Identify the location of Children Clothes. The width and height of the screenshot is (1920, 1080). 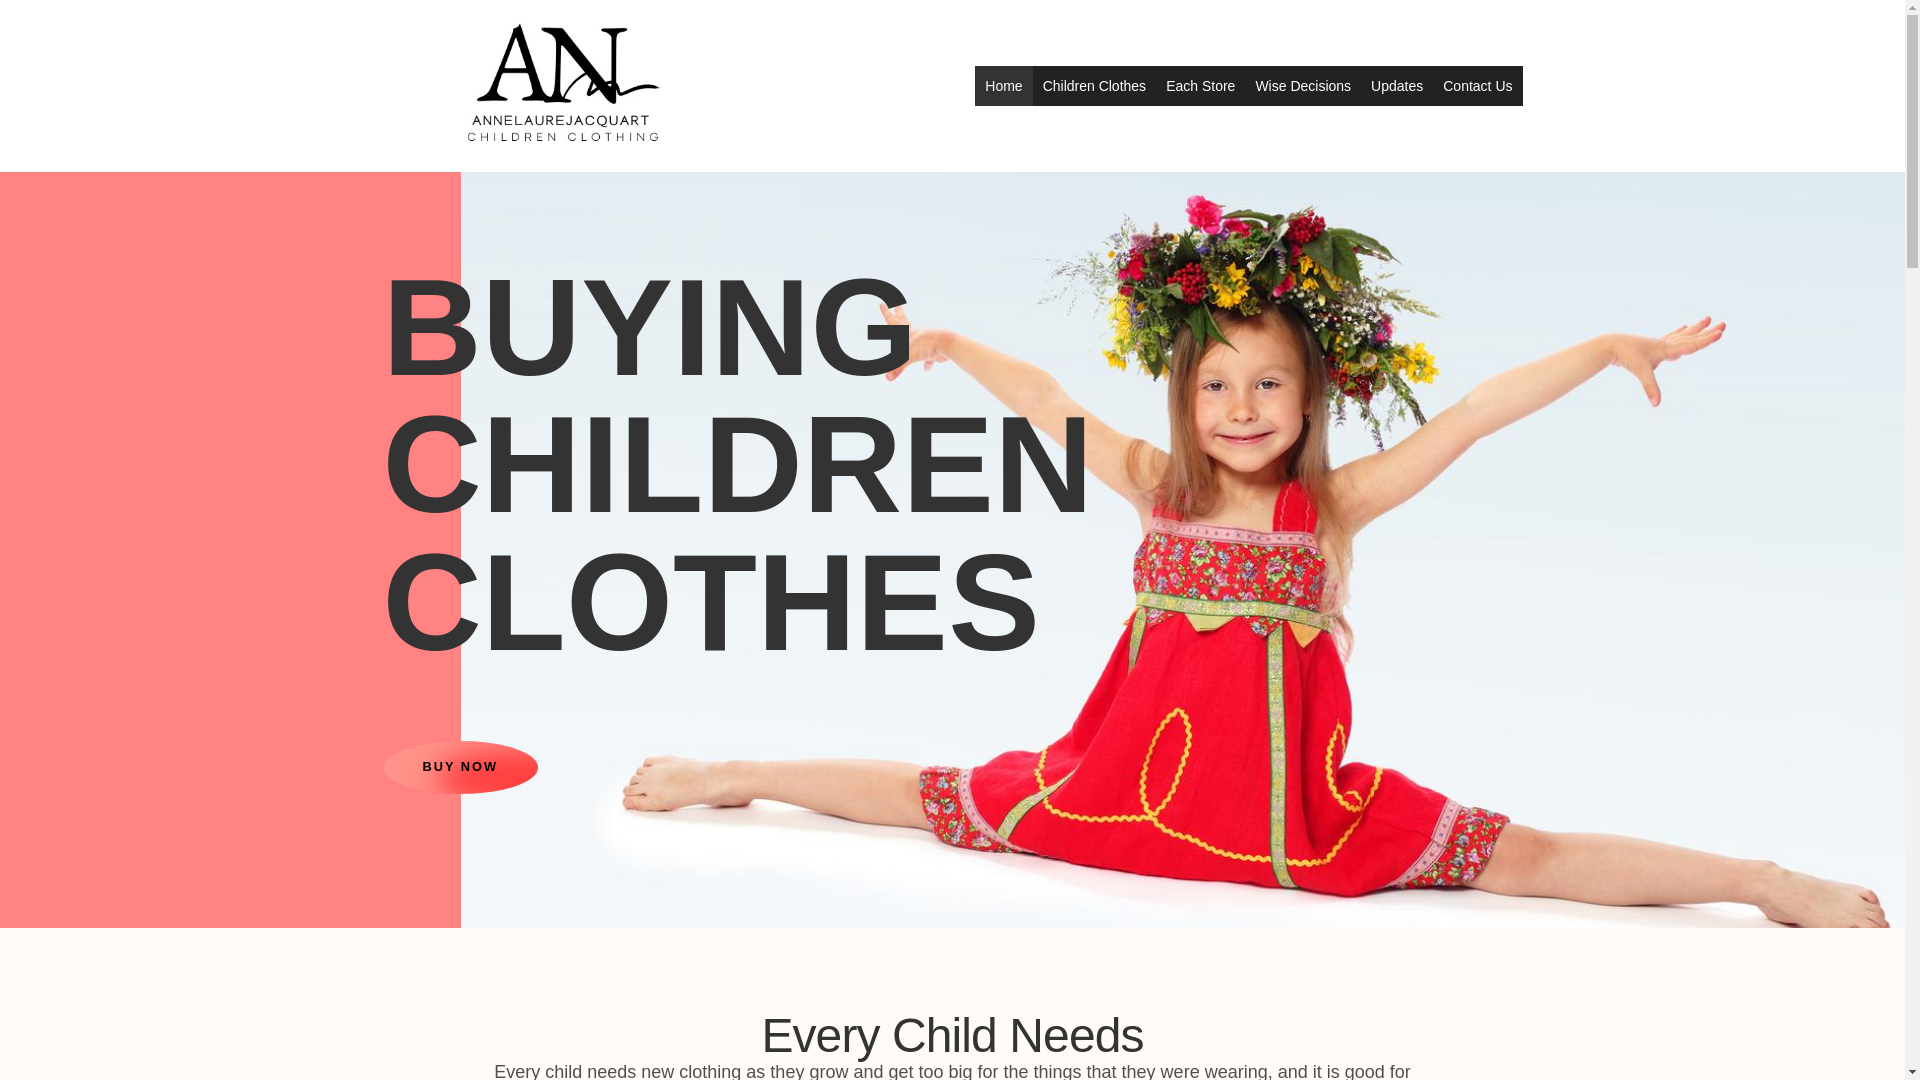
(1094, 85).